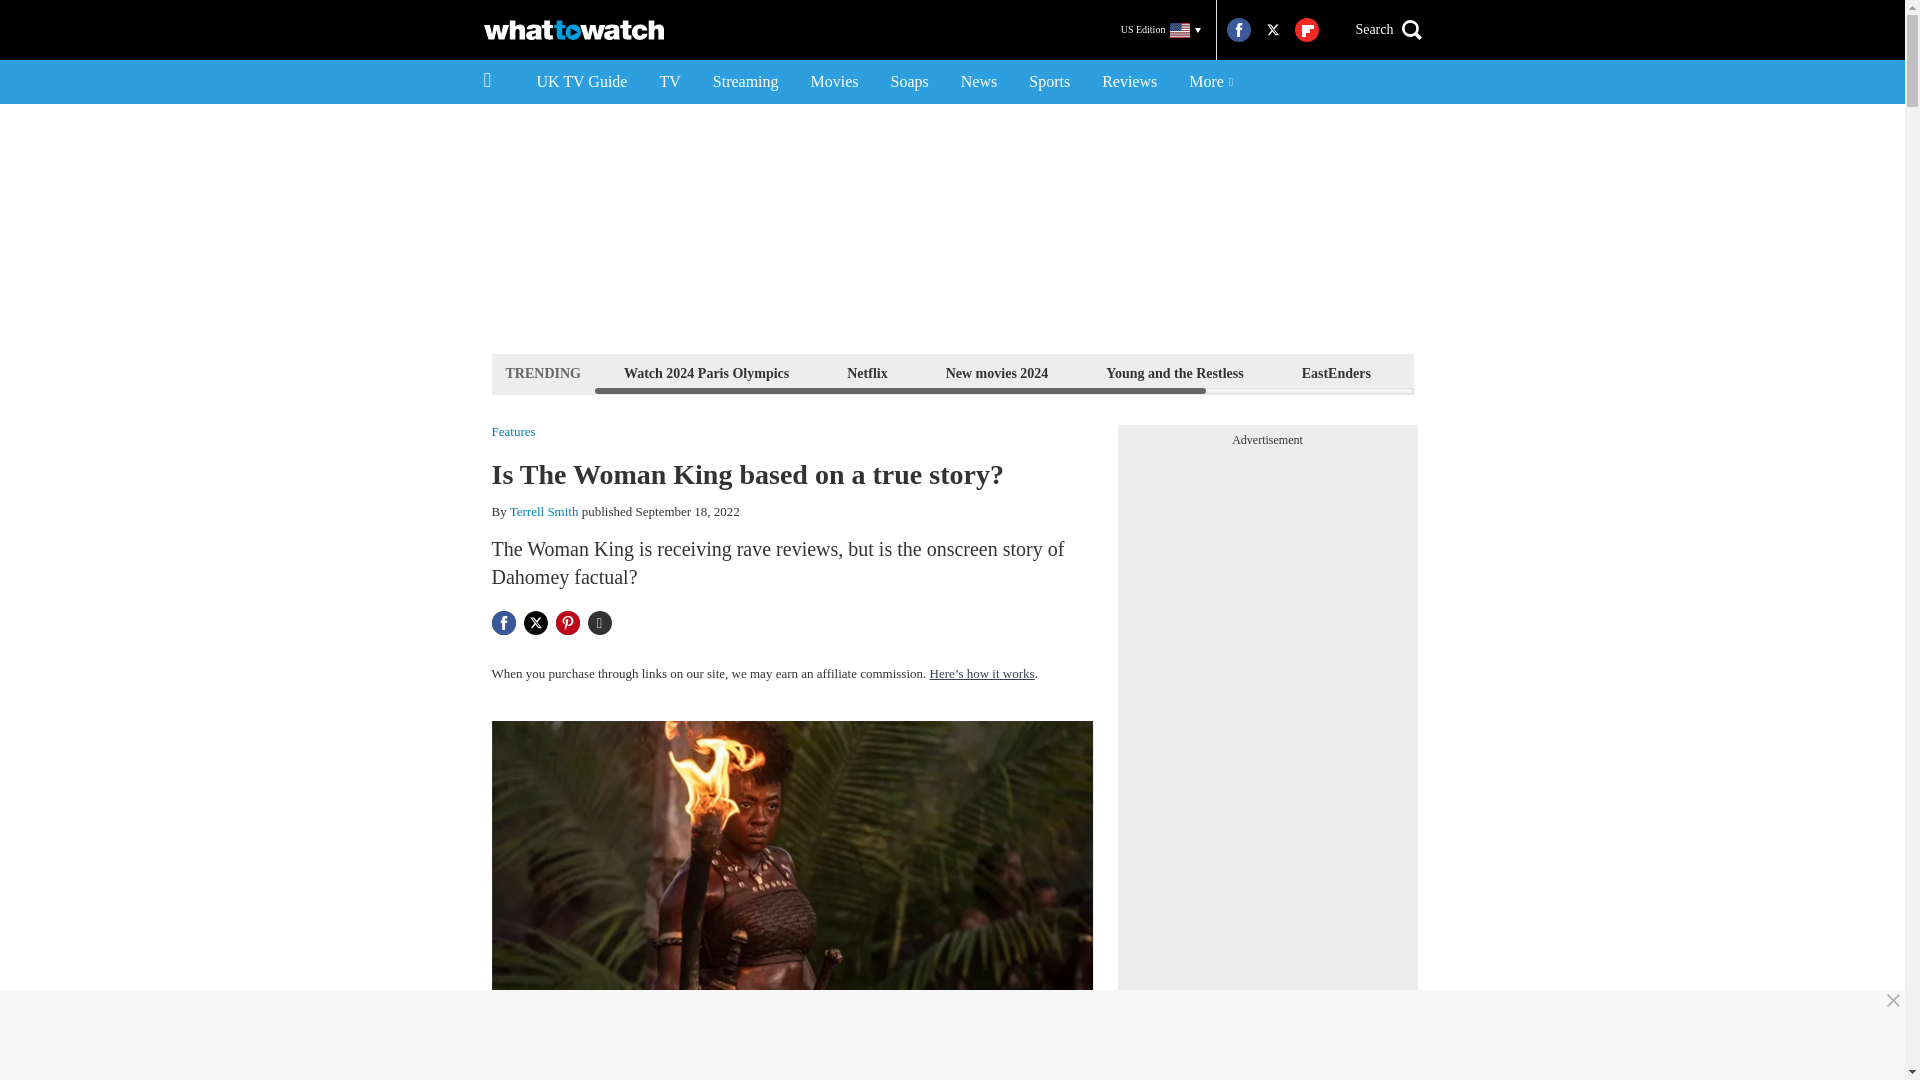  Describe the element at coordinates (834, 82) in the screenshot. I see `Movies` at that location.